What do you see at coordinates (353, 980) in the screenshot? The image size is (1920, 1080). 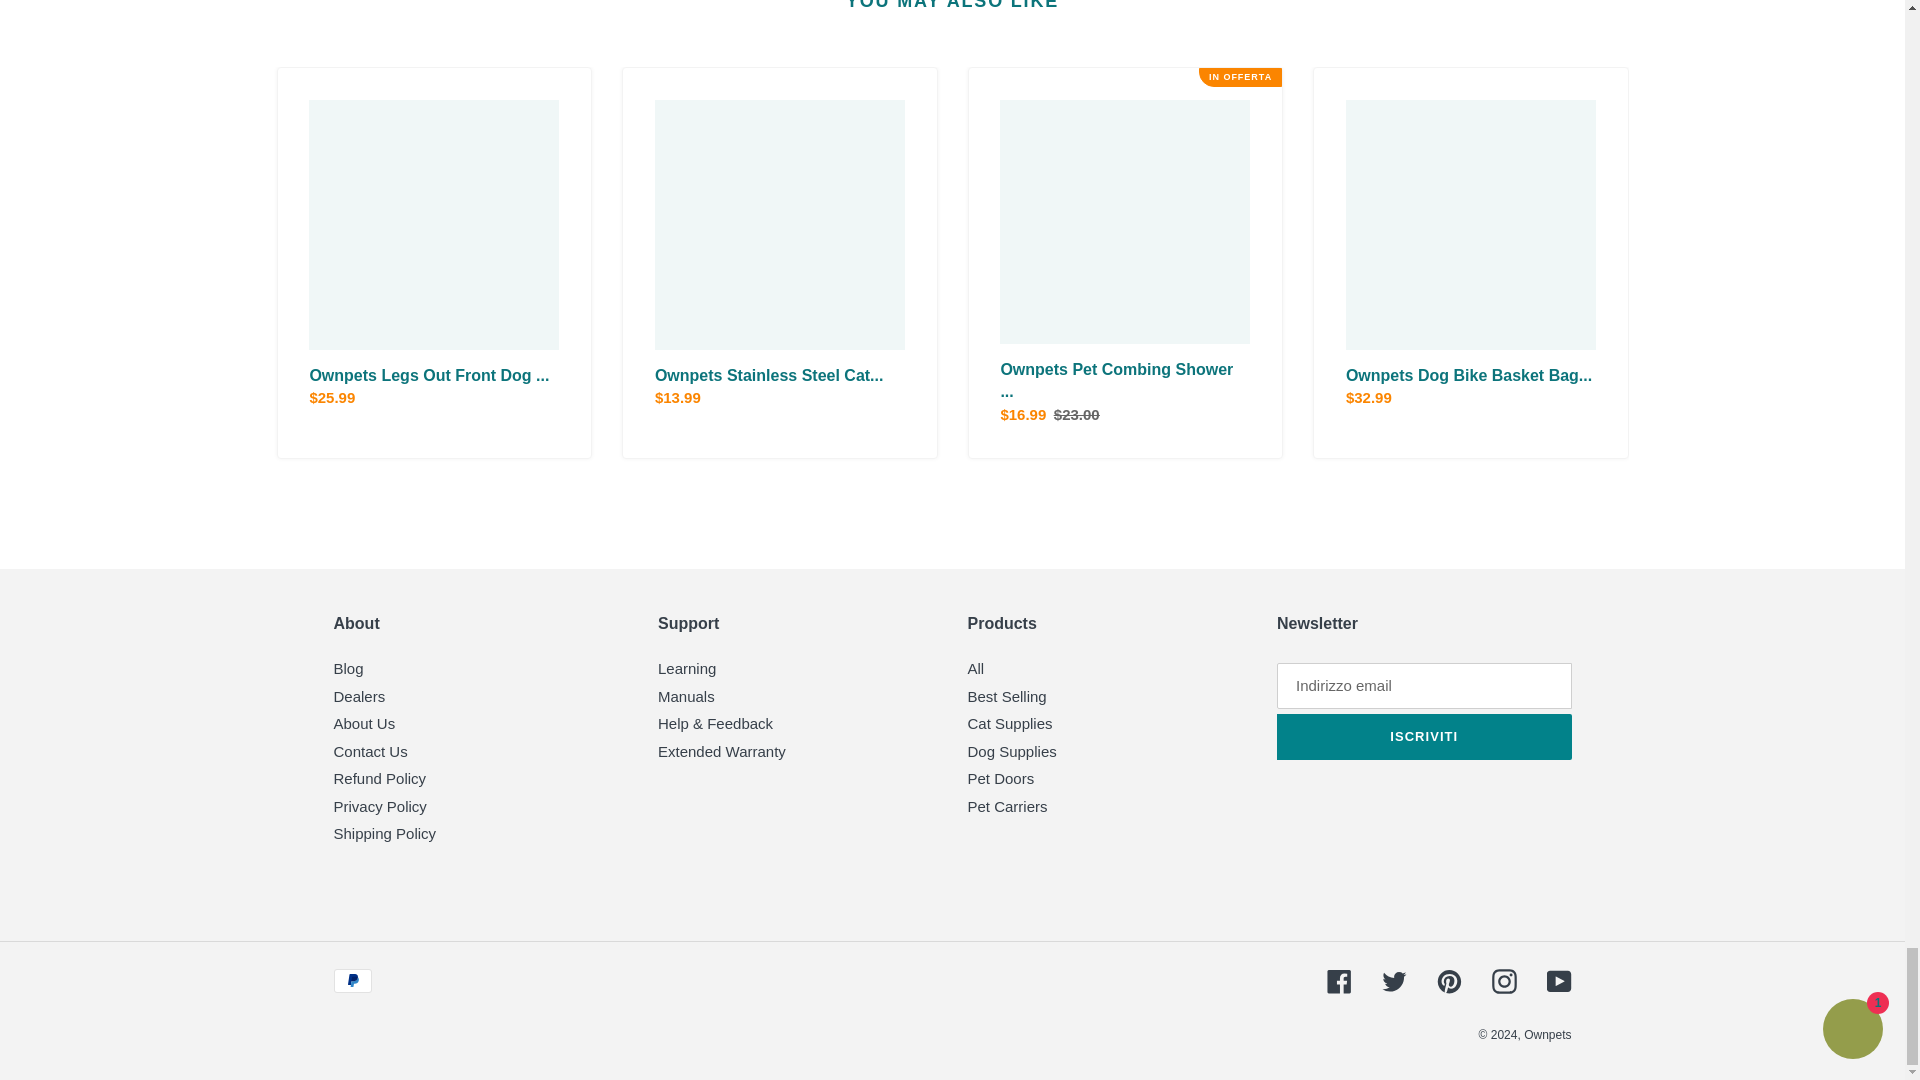 I see `paypal` at bounding box center [353, 980].